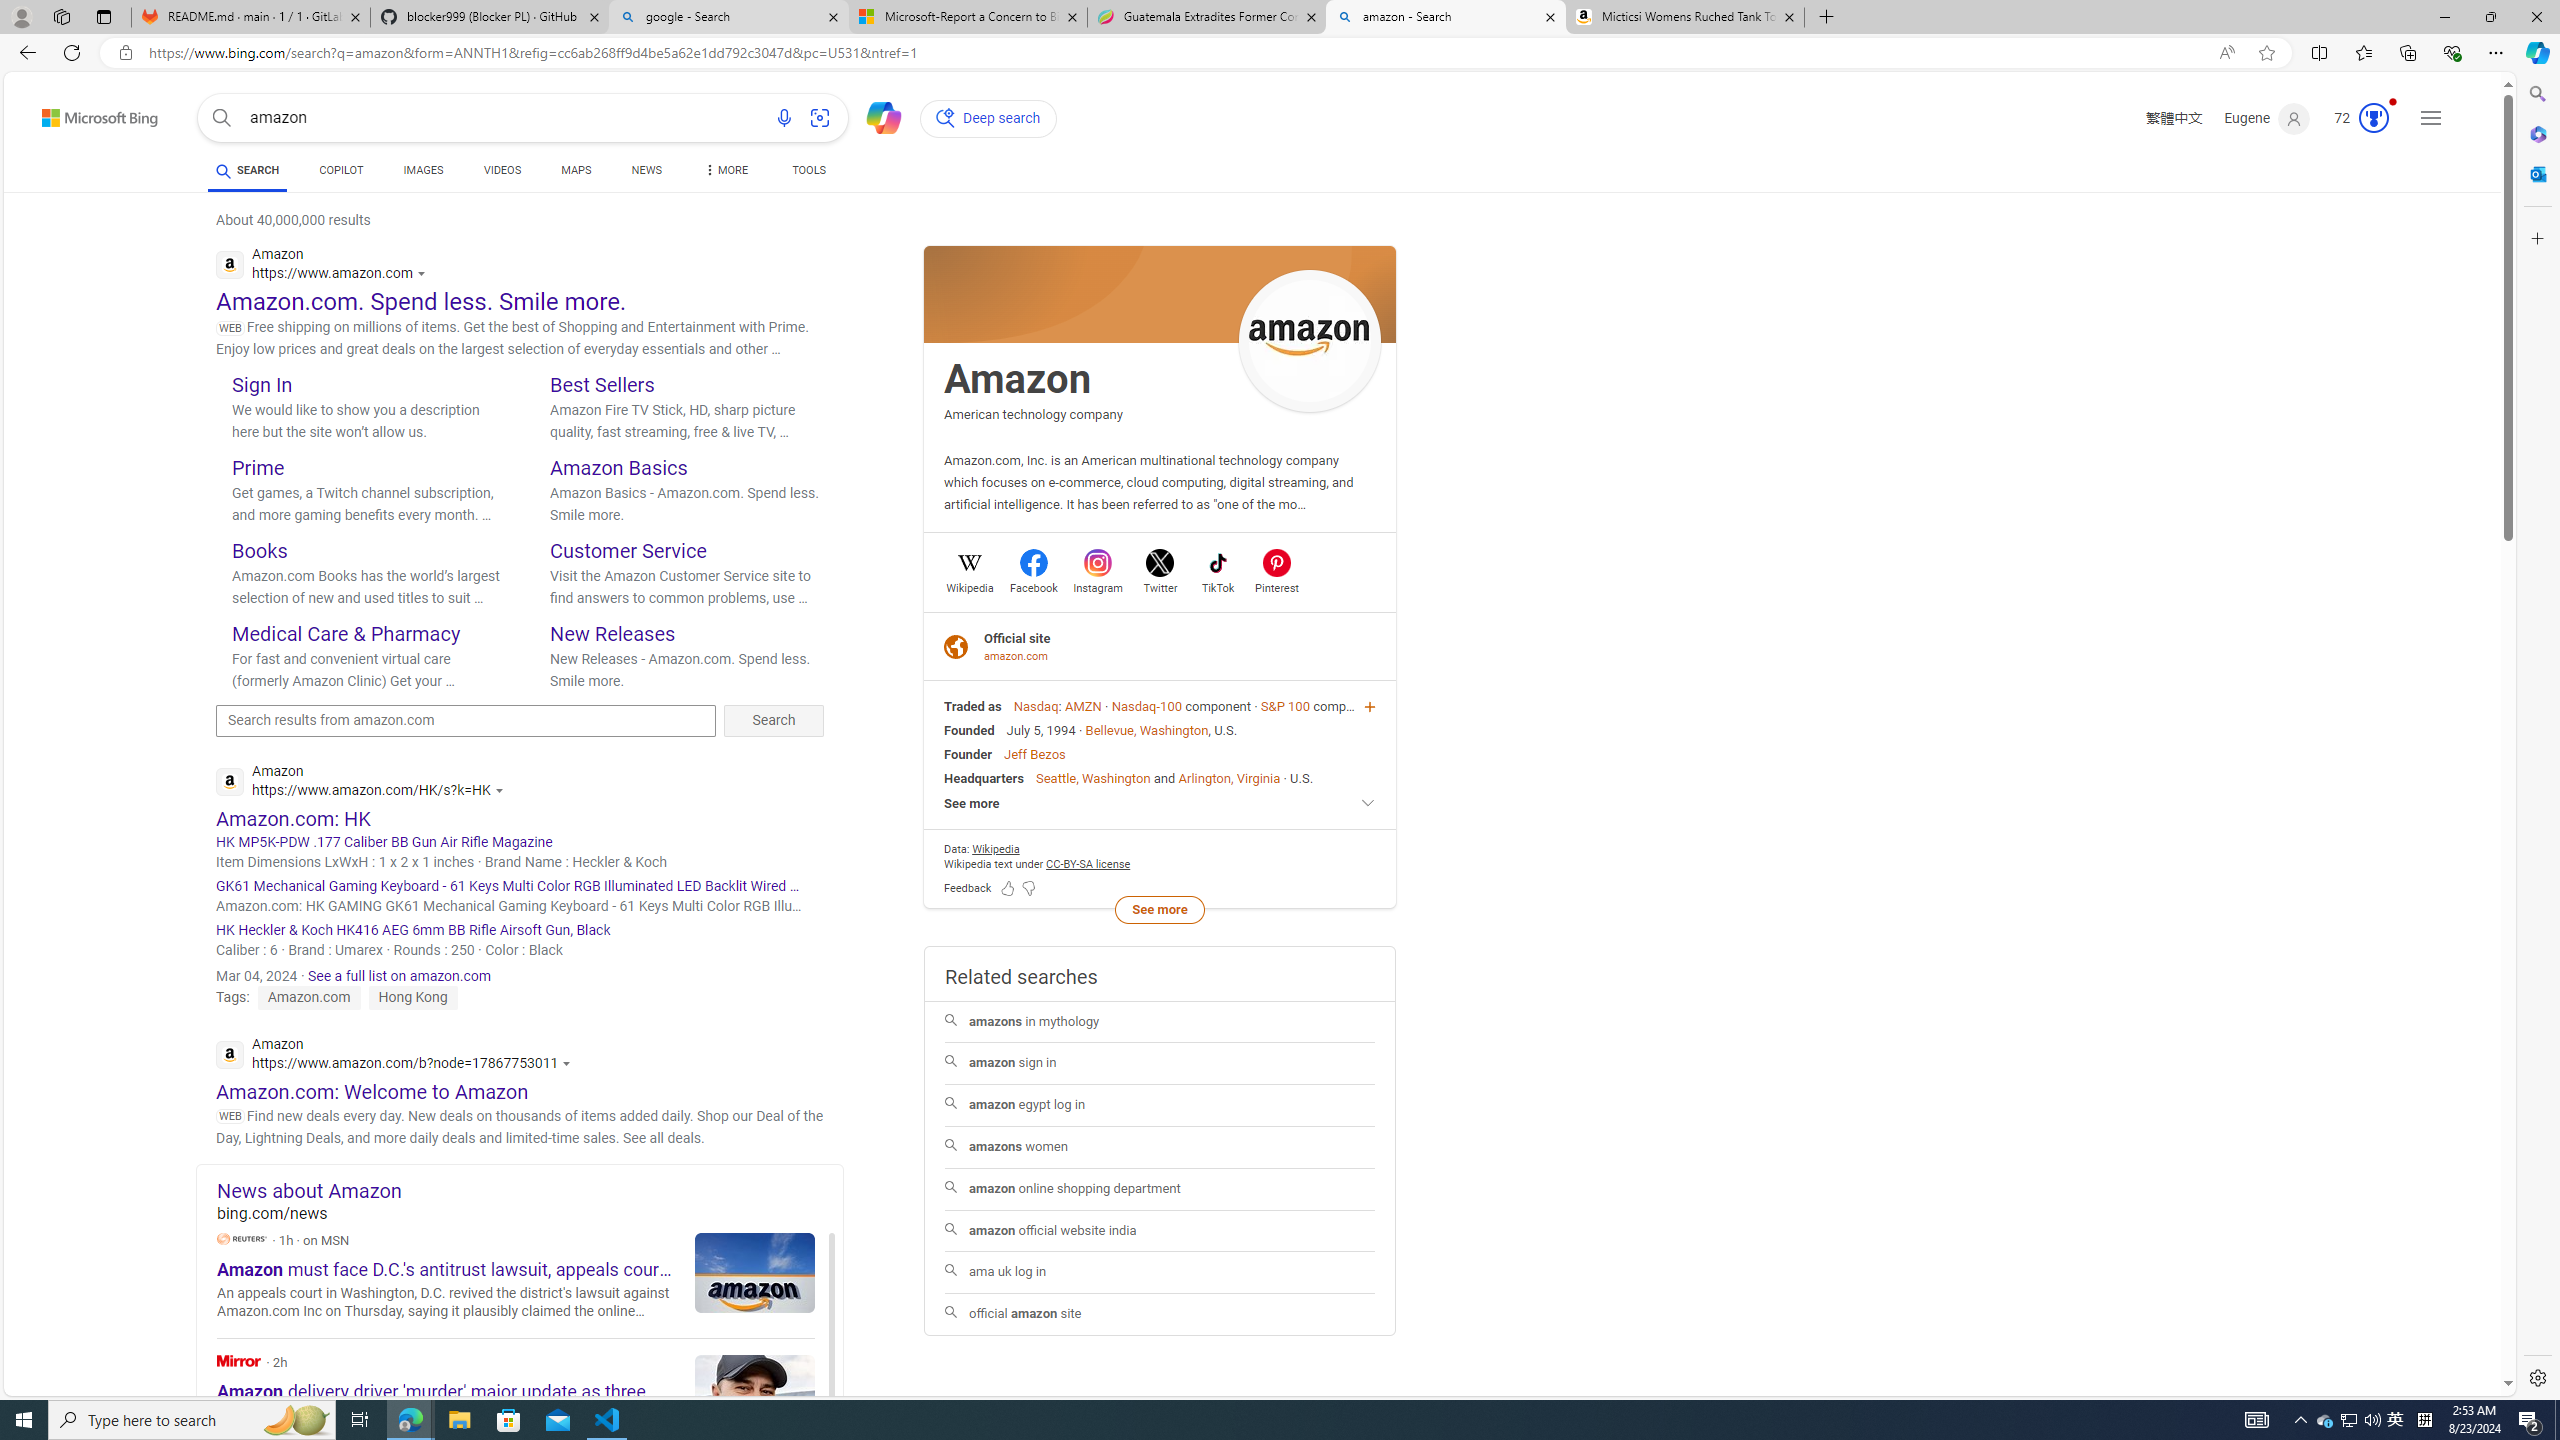 This screenshot has height=1440, width=2560. Describe the element at coordinates (1028, 887) in the screenshot. I see `Feedback Dislike` at that location.